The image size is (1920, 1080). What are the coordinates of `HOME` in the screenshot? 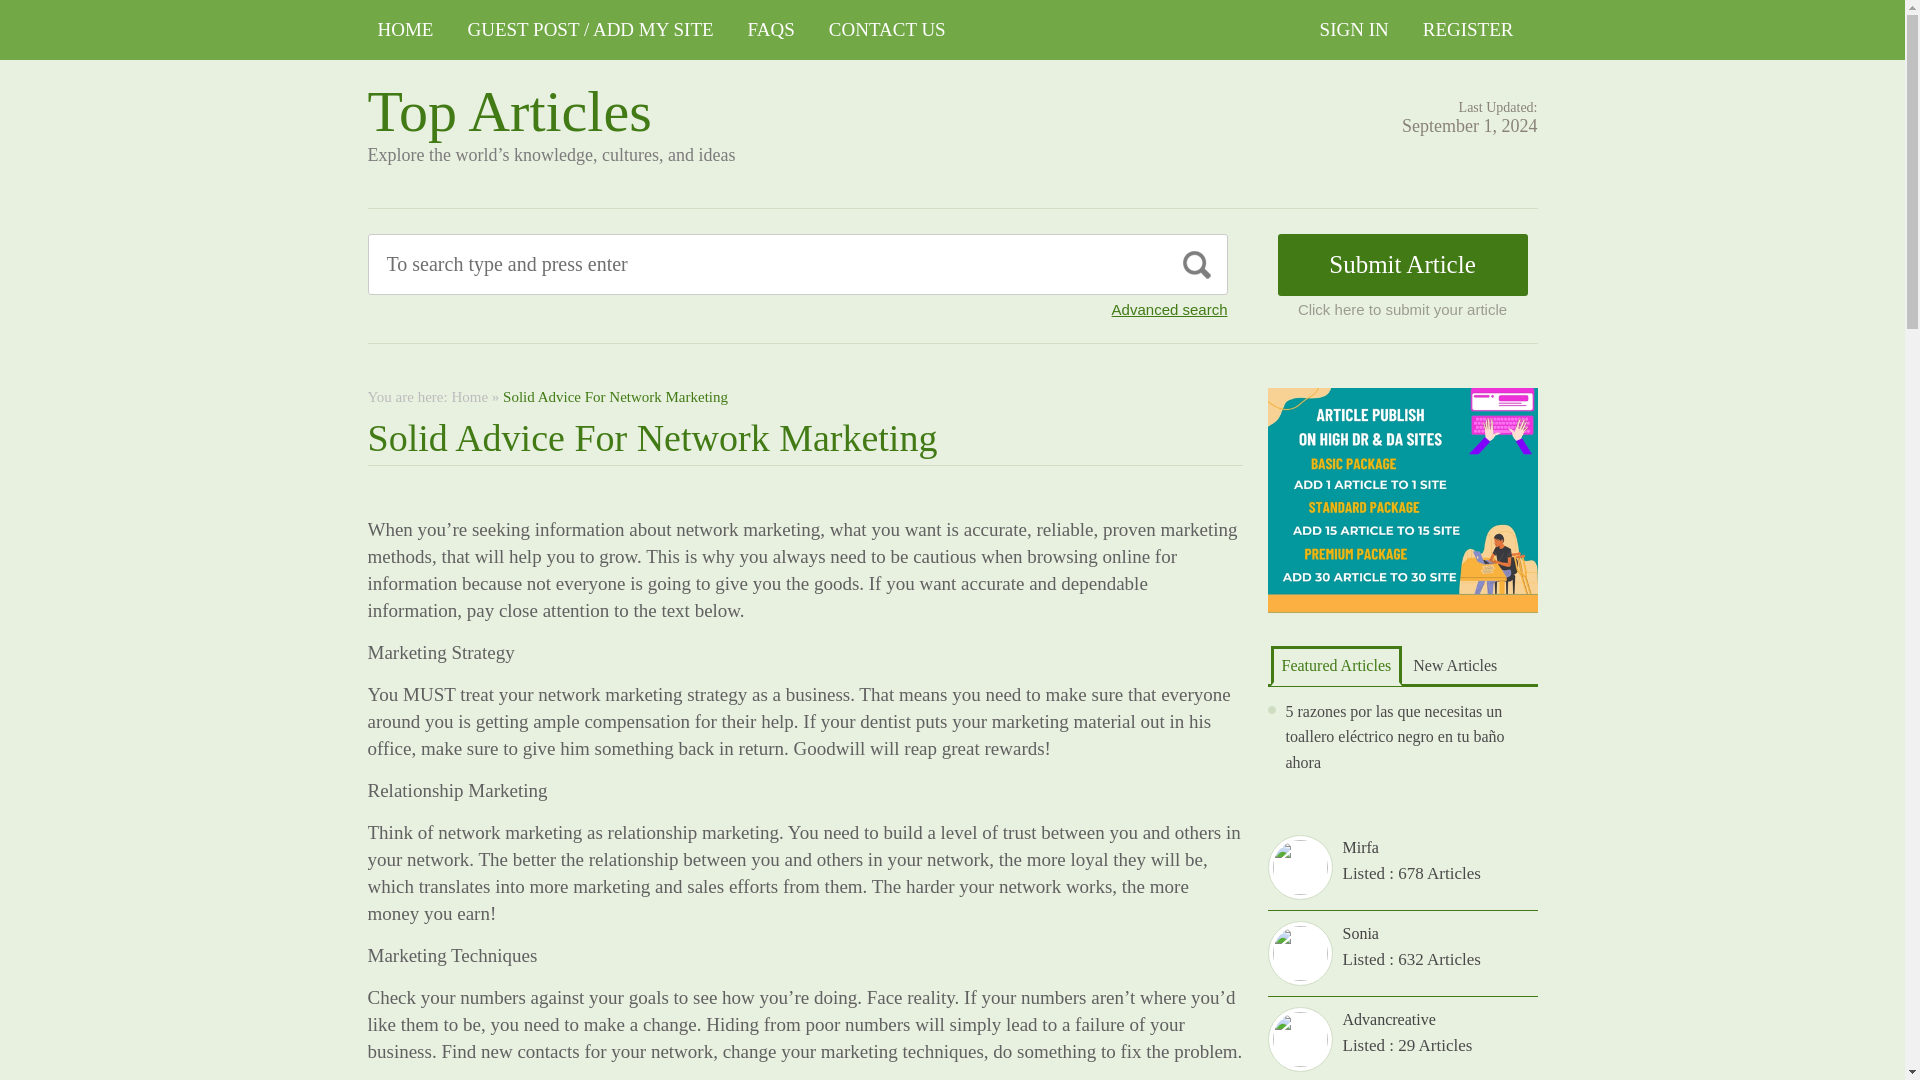 It's located at (406, 30).